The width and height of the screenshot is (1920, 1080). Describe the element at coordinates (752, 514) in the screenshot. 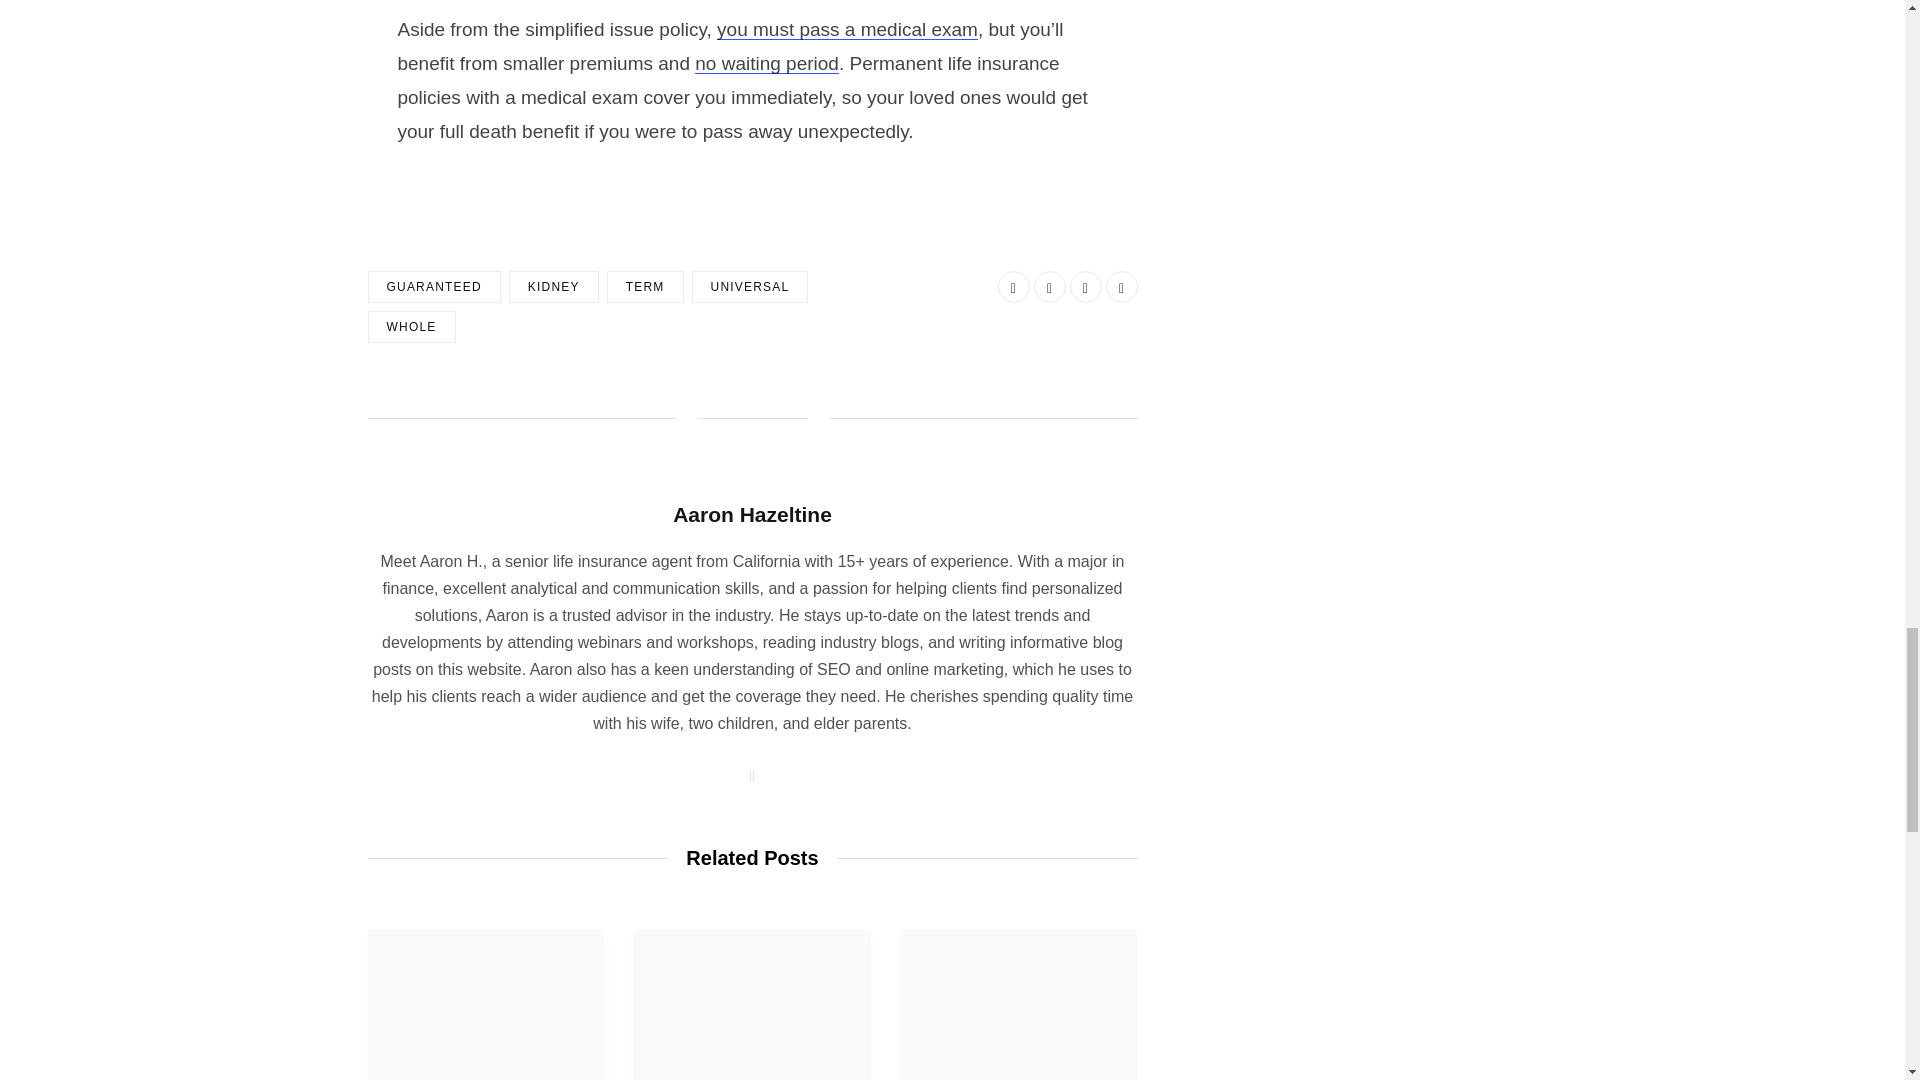

I see `Aaron Hazeltine` at that location.